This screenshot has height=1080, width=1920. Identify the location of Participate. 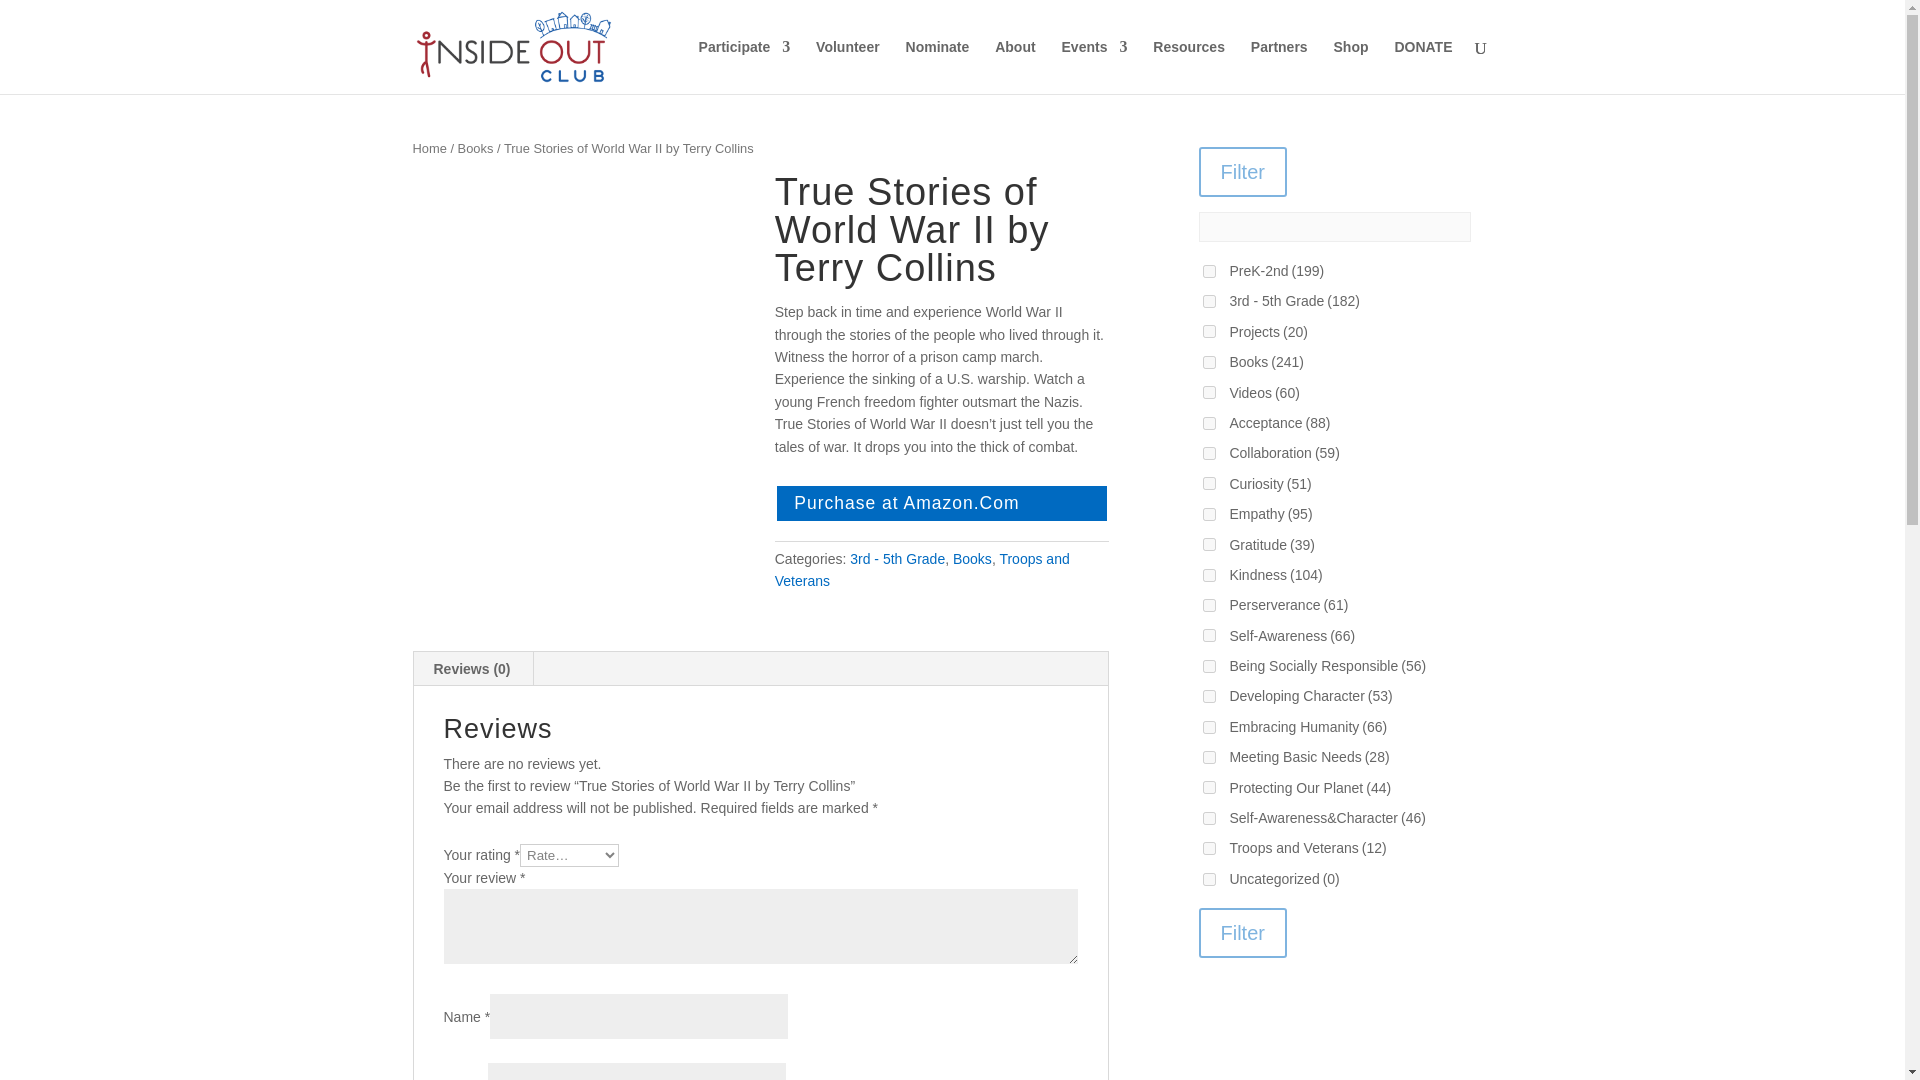
(744, 66).